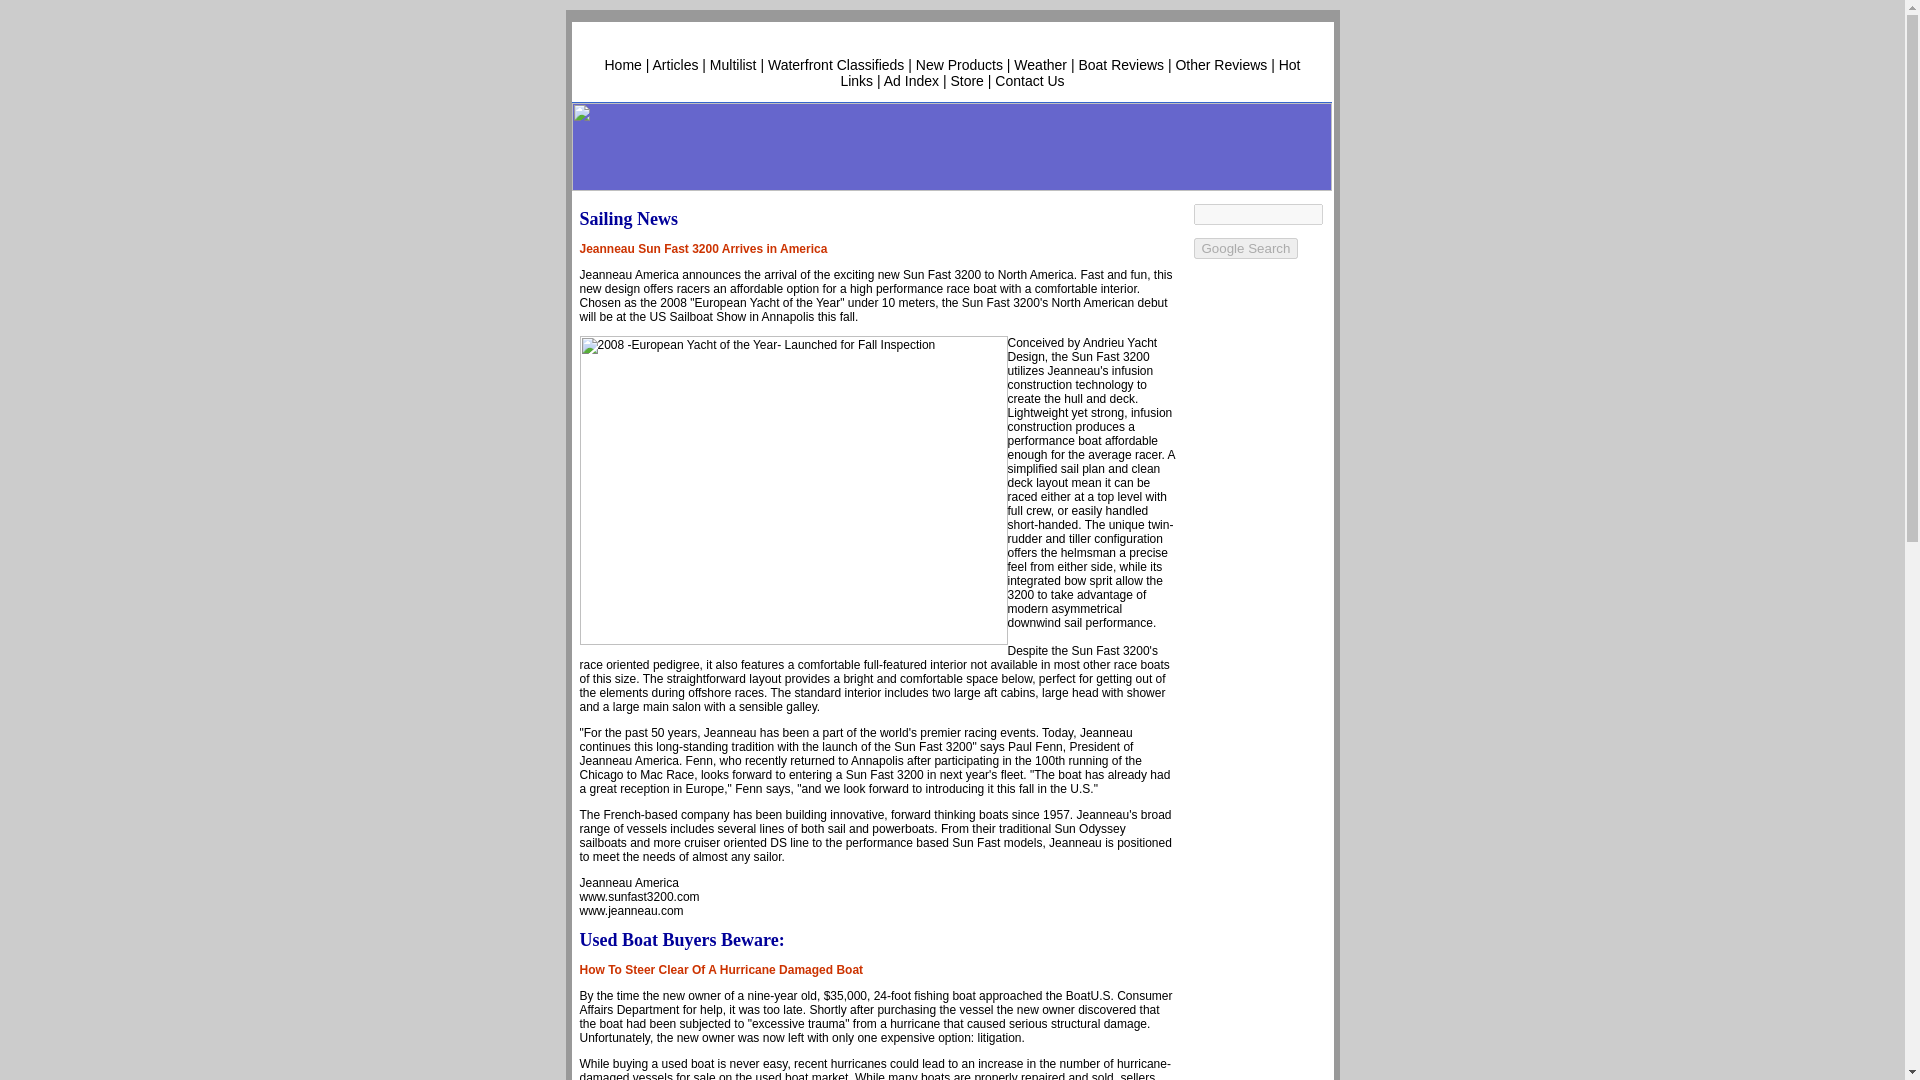  I want to click on Articles, so click(675, 65).